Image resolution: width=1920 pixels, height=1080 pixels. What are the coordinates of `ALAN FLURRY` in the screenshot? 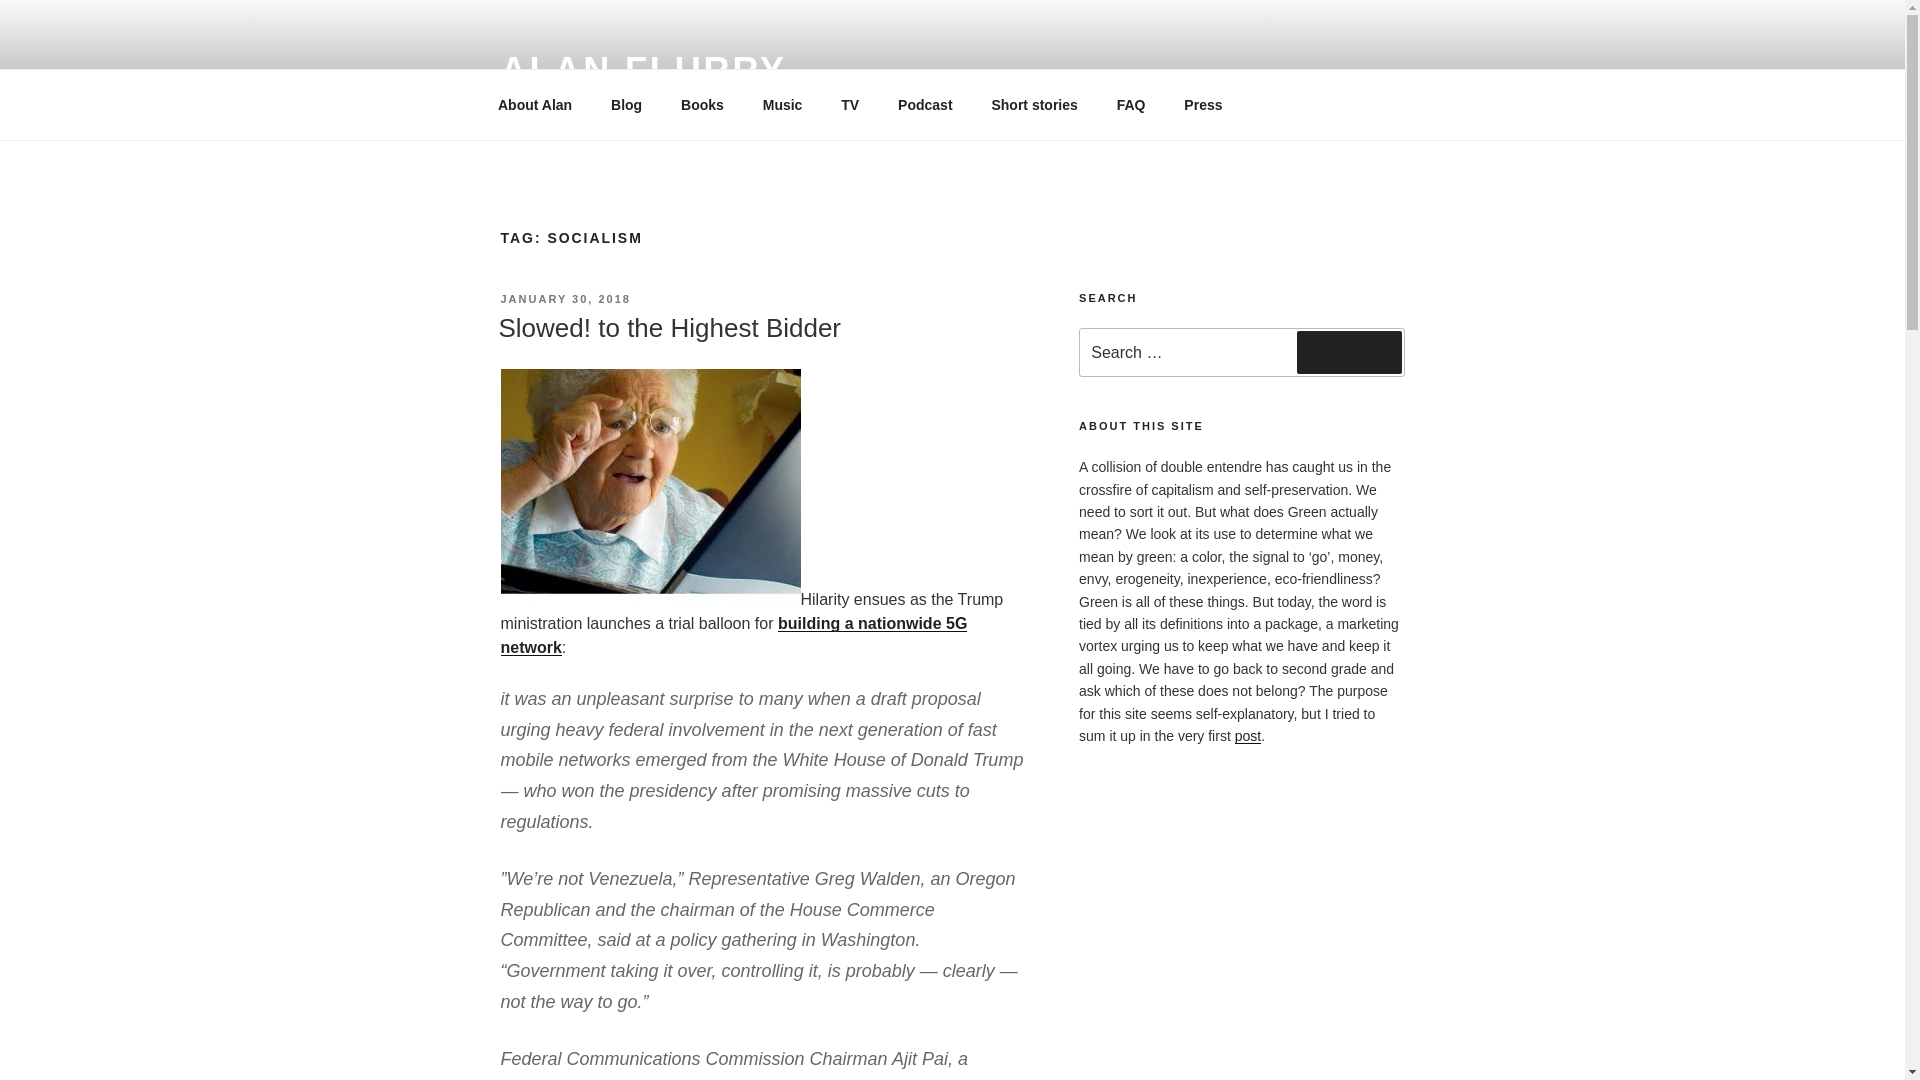 It's located at (642, 70).